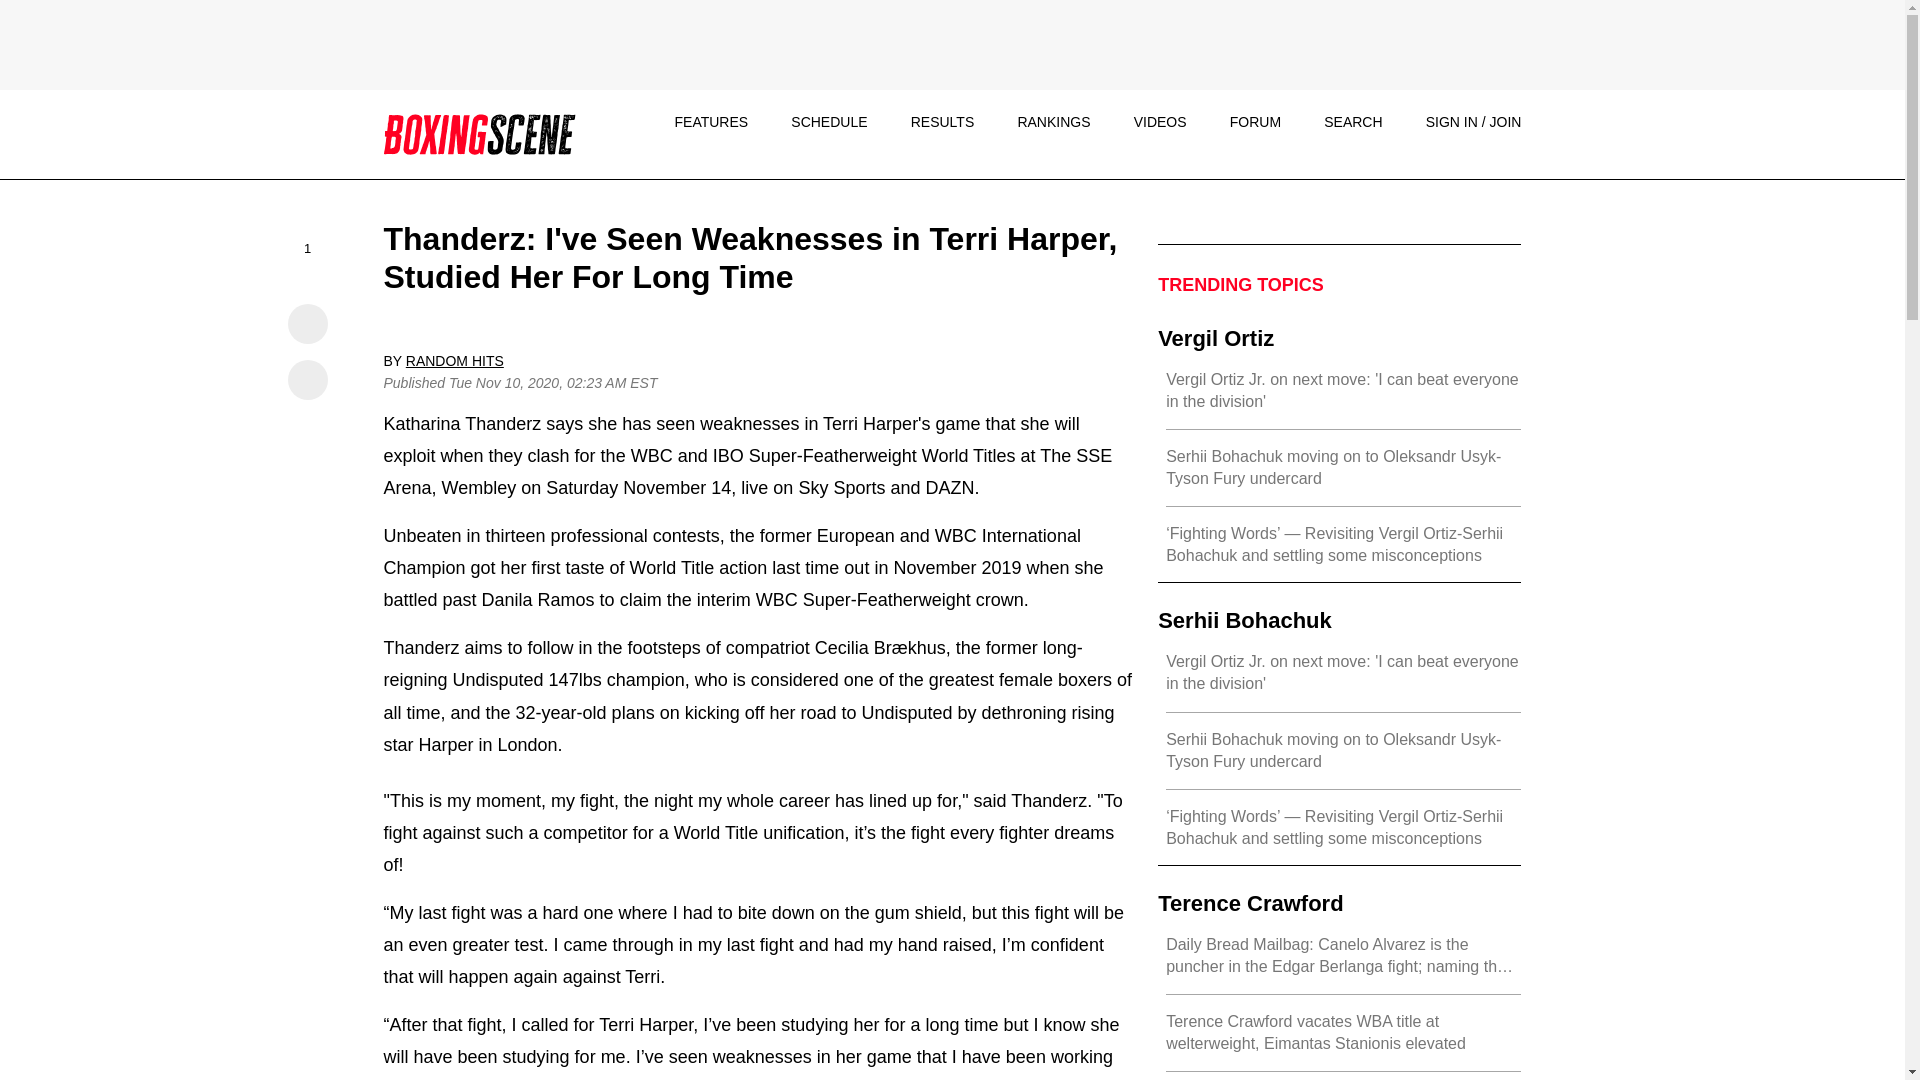 The image size is (1920, 1080). I want to click on FORUM, so click(1255, 122).